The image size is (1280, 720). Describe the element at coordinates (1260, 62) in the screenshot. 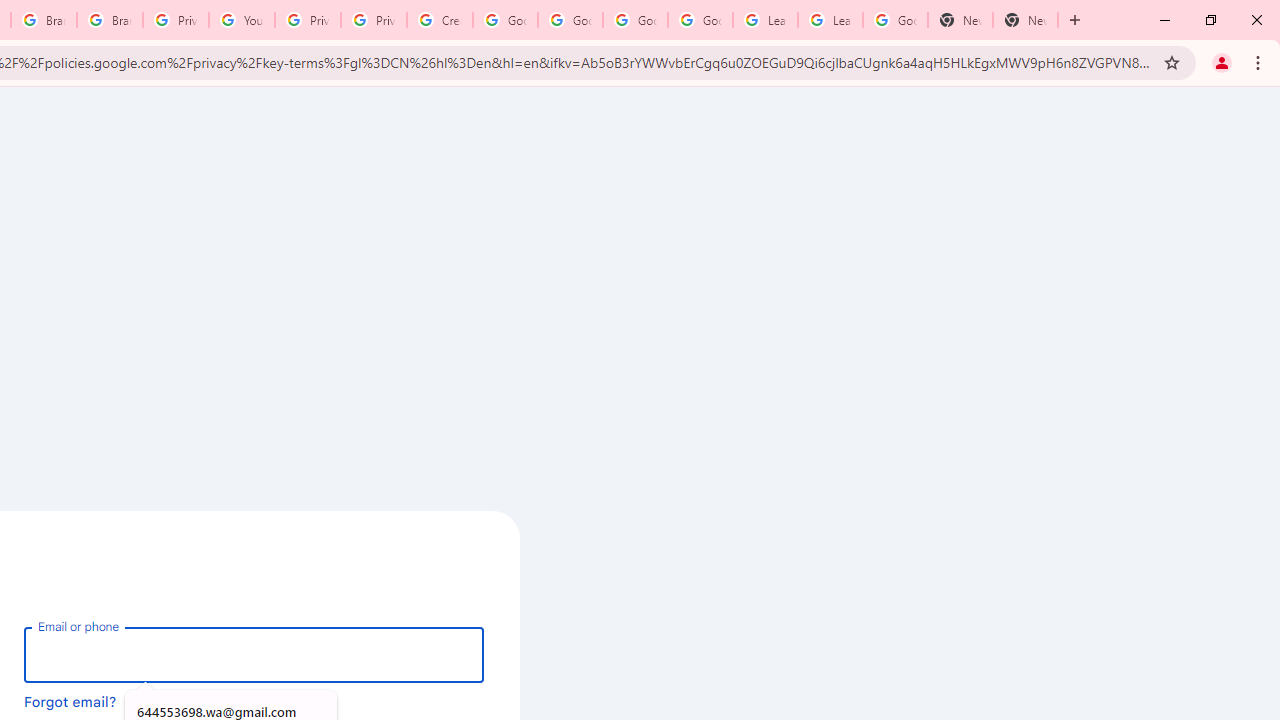

I see `Chrome` at that location.